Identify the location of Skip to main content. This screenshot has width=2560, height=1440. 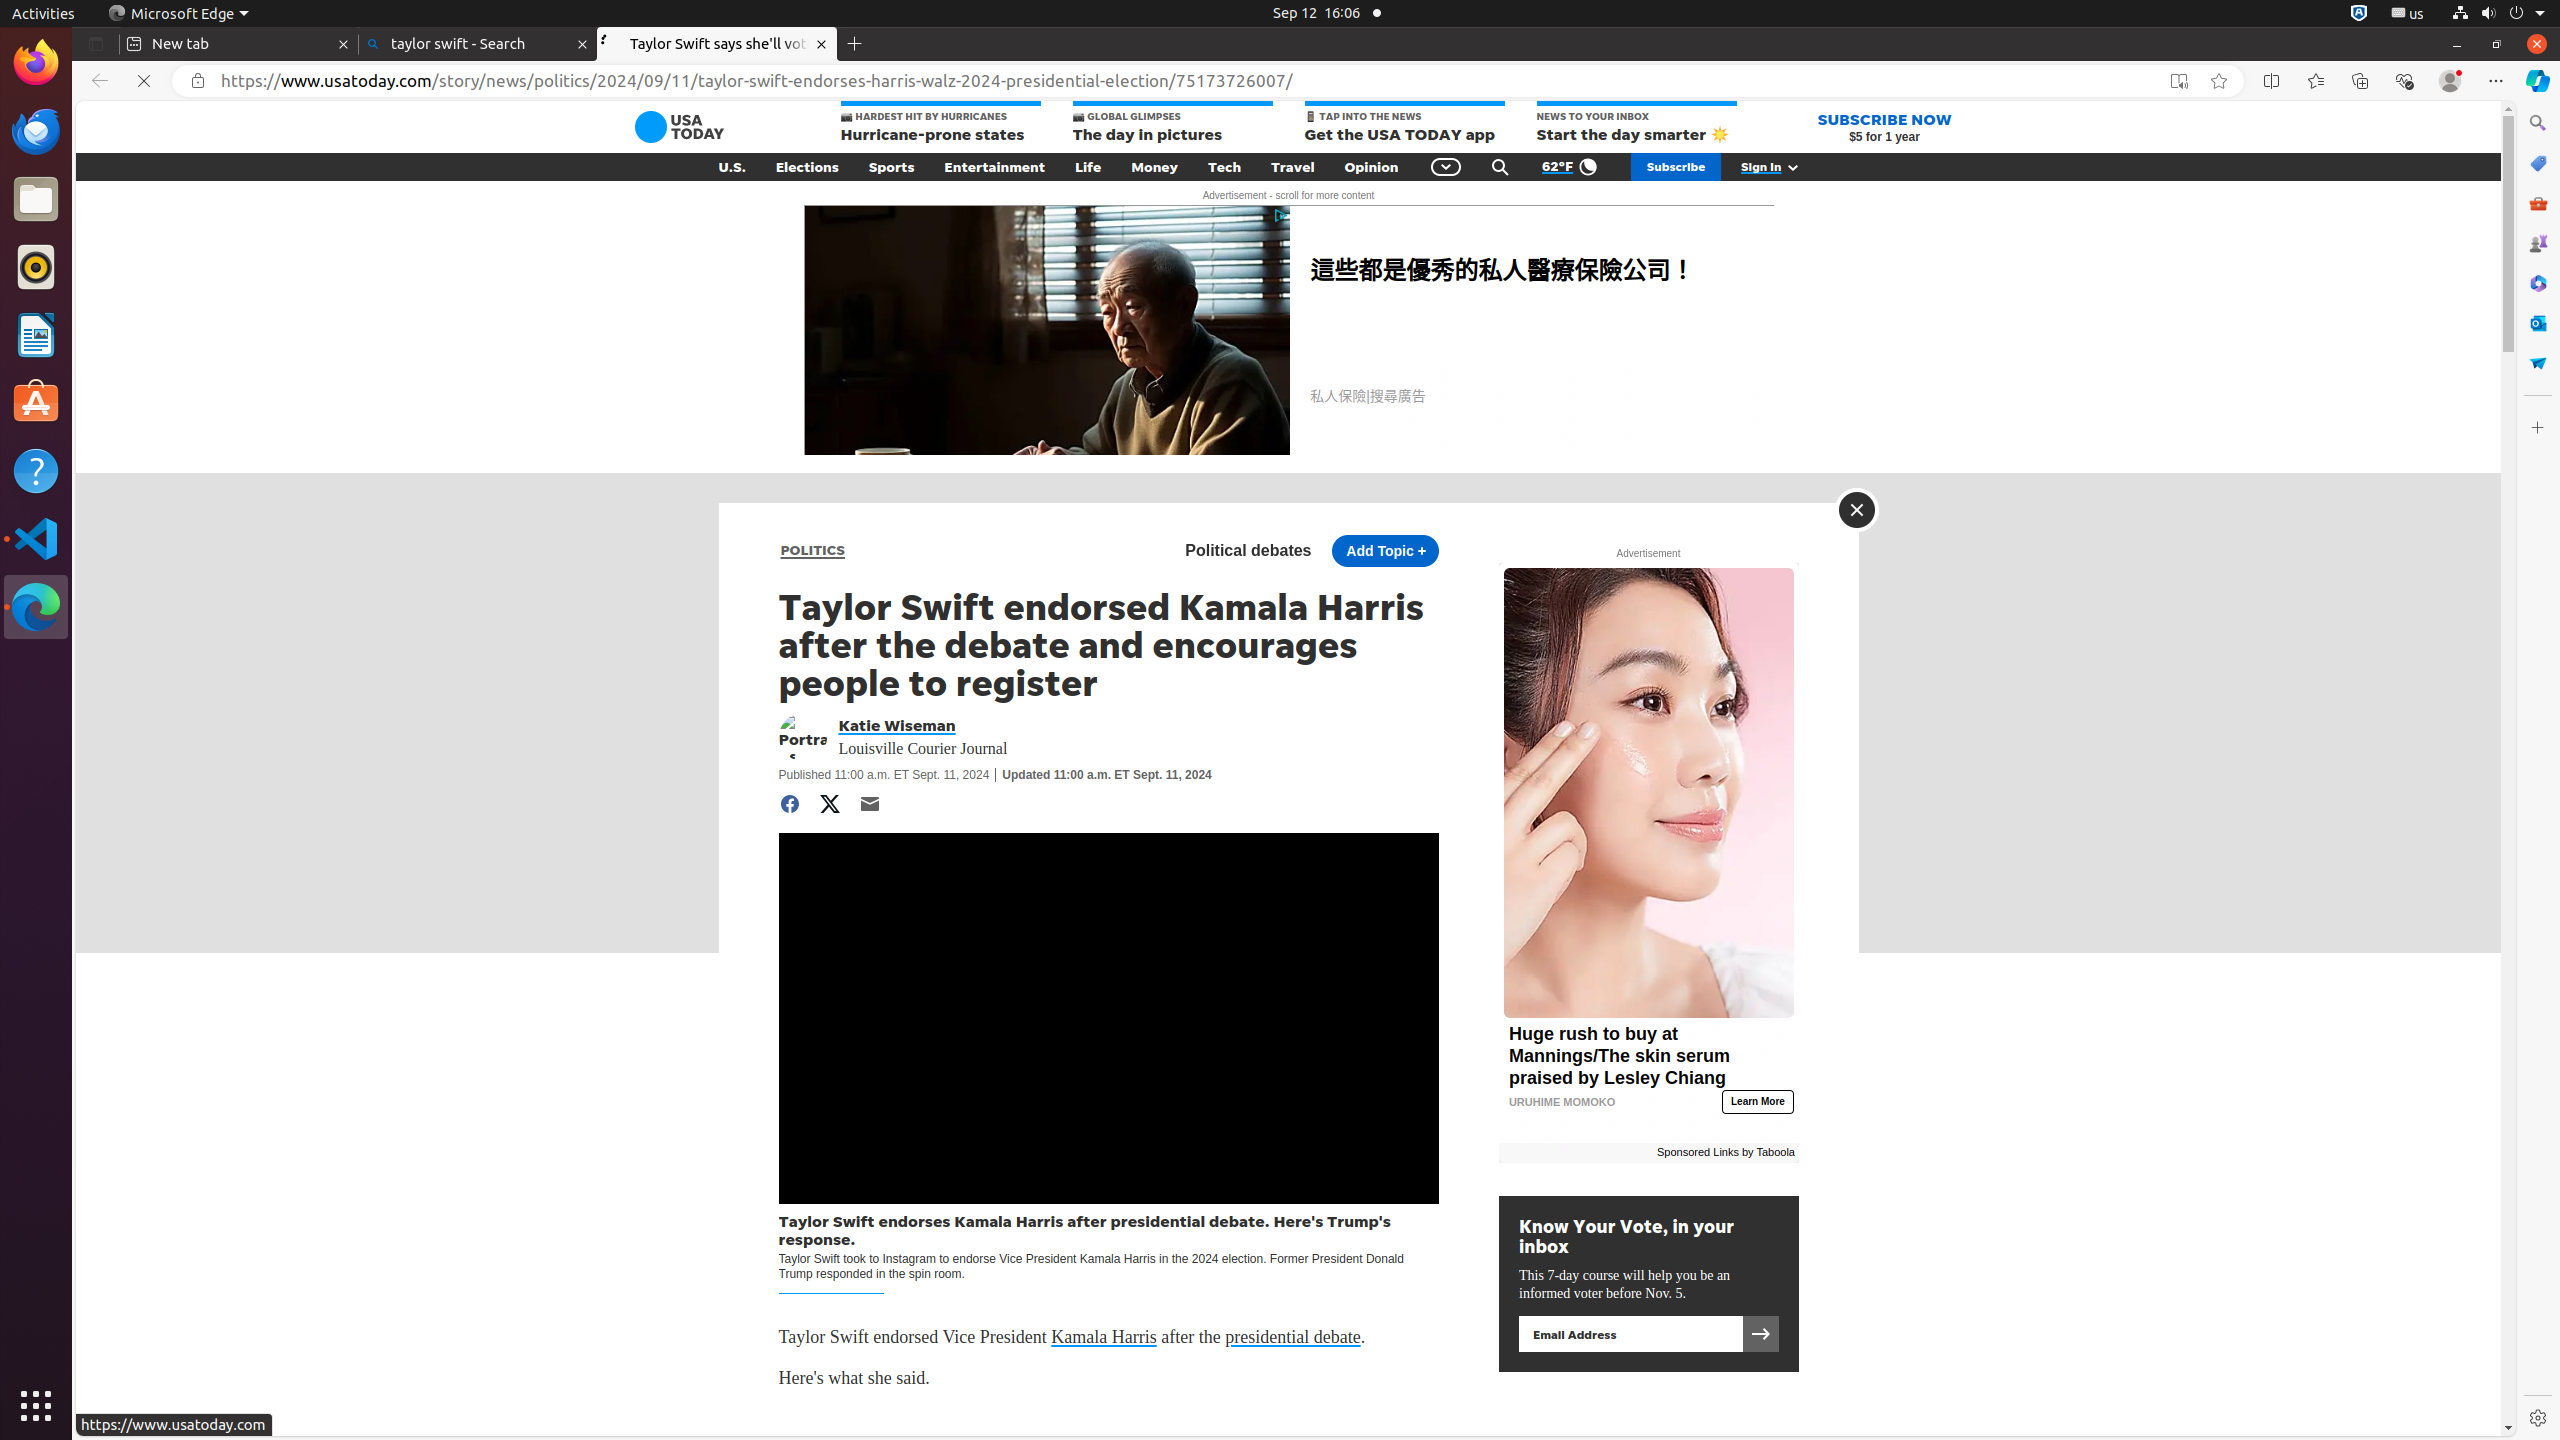
(605, 127).